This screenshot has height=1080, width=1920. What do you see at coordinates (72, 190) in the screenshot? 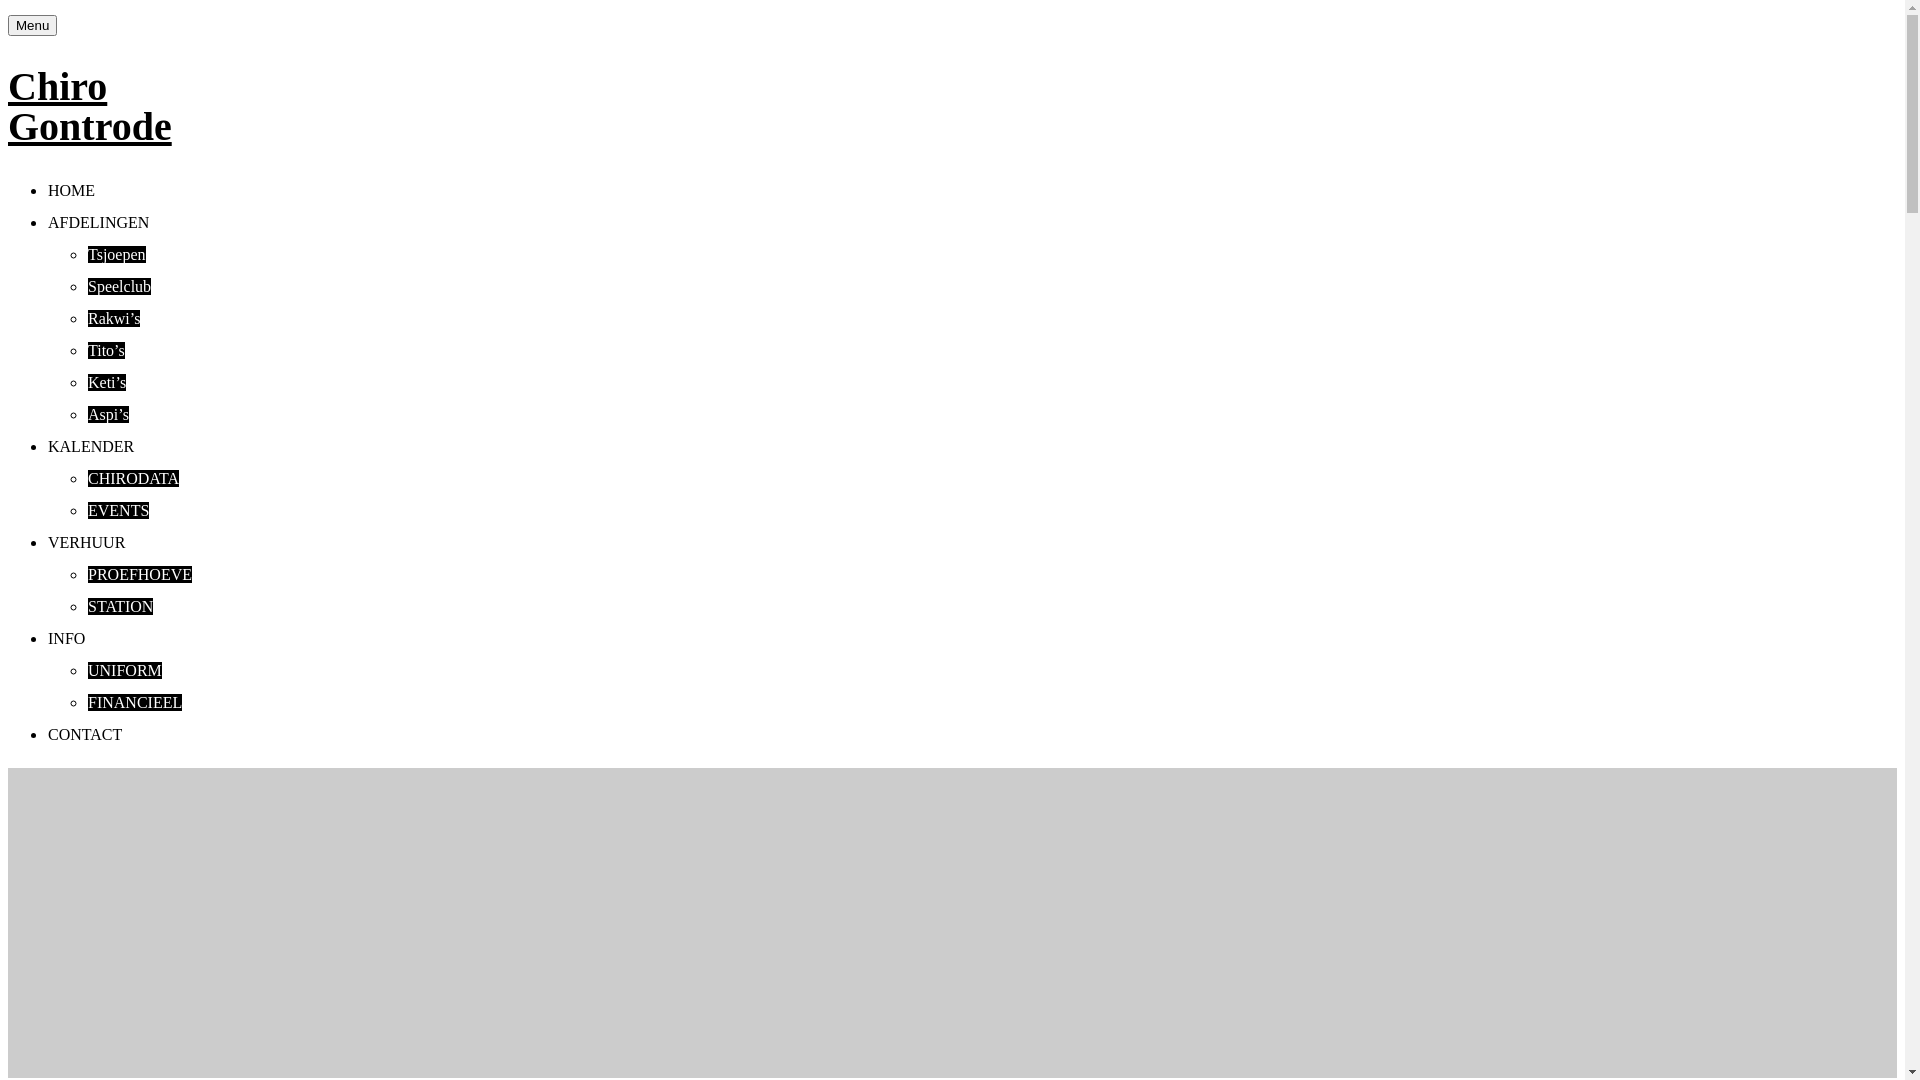
I see `HOME` at bounding box center [72, 190].